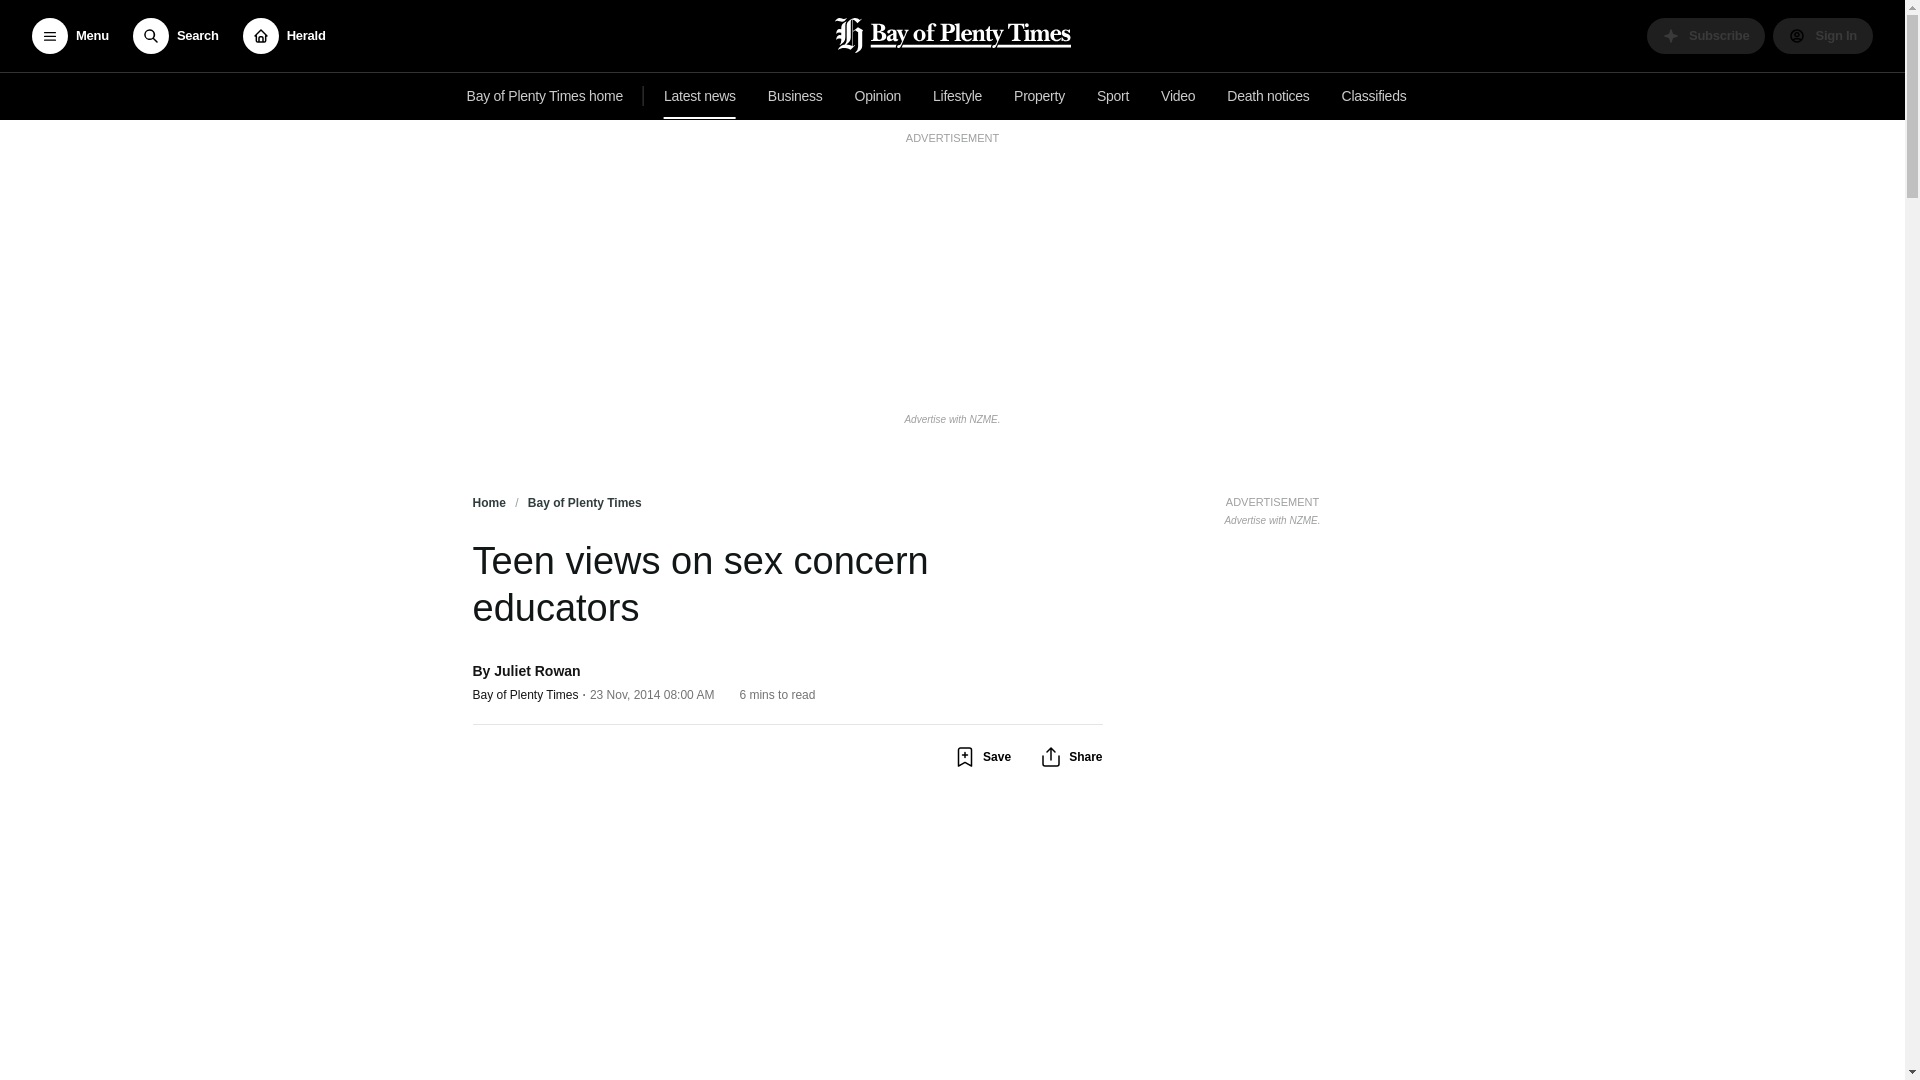 The width and height of the screenshot is (1920, 1080). What do you see at coordinates (700, 96) in the screenshot?
I see `Sport` at bounding box center [700, 96].